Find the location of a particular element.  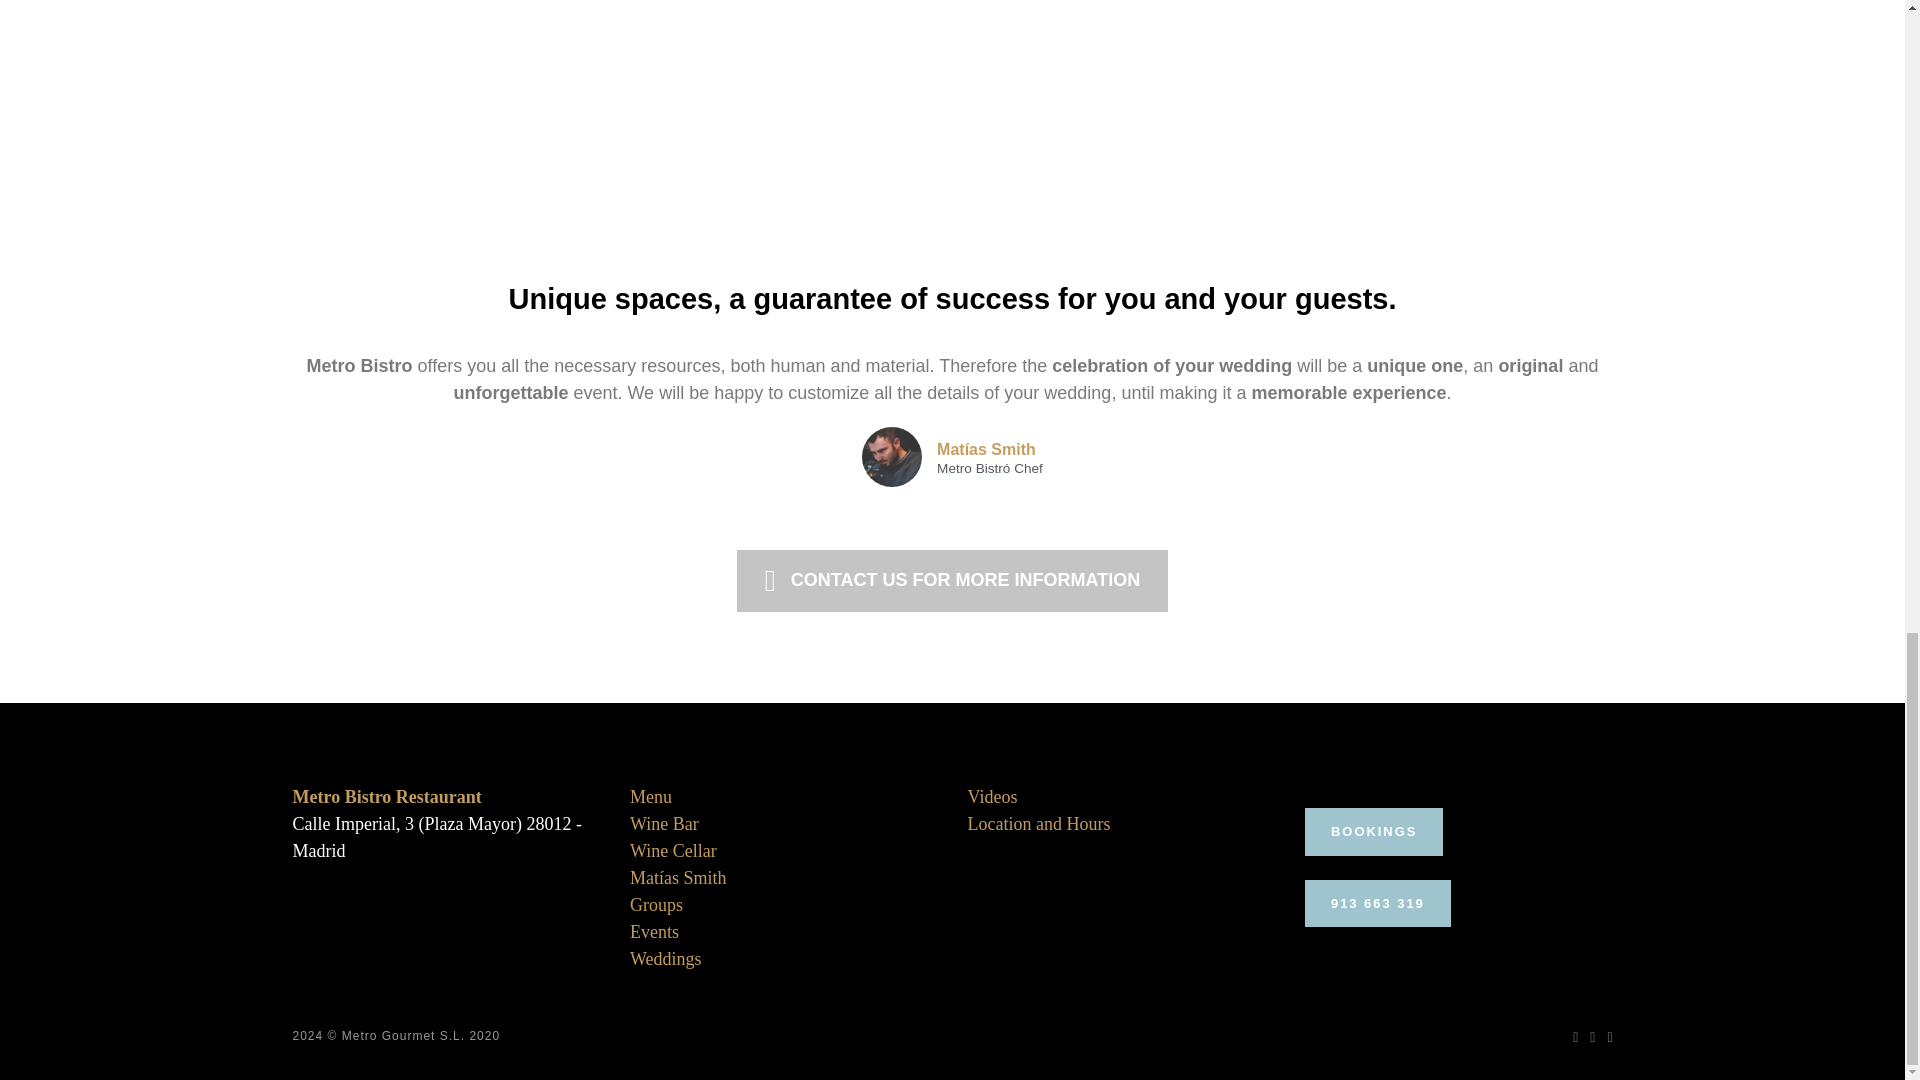

Wine Bar is located at coordinates (664, 824).